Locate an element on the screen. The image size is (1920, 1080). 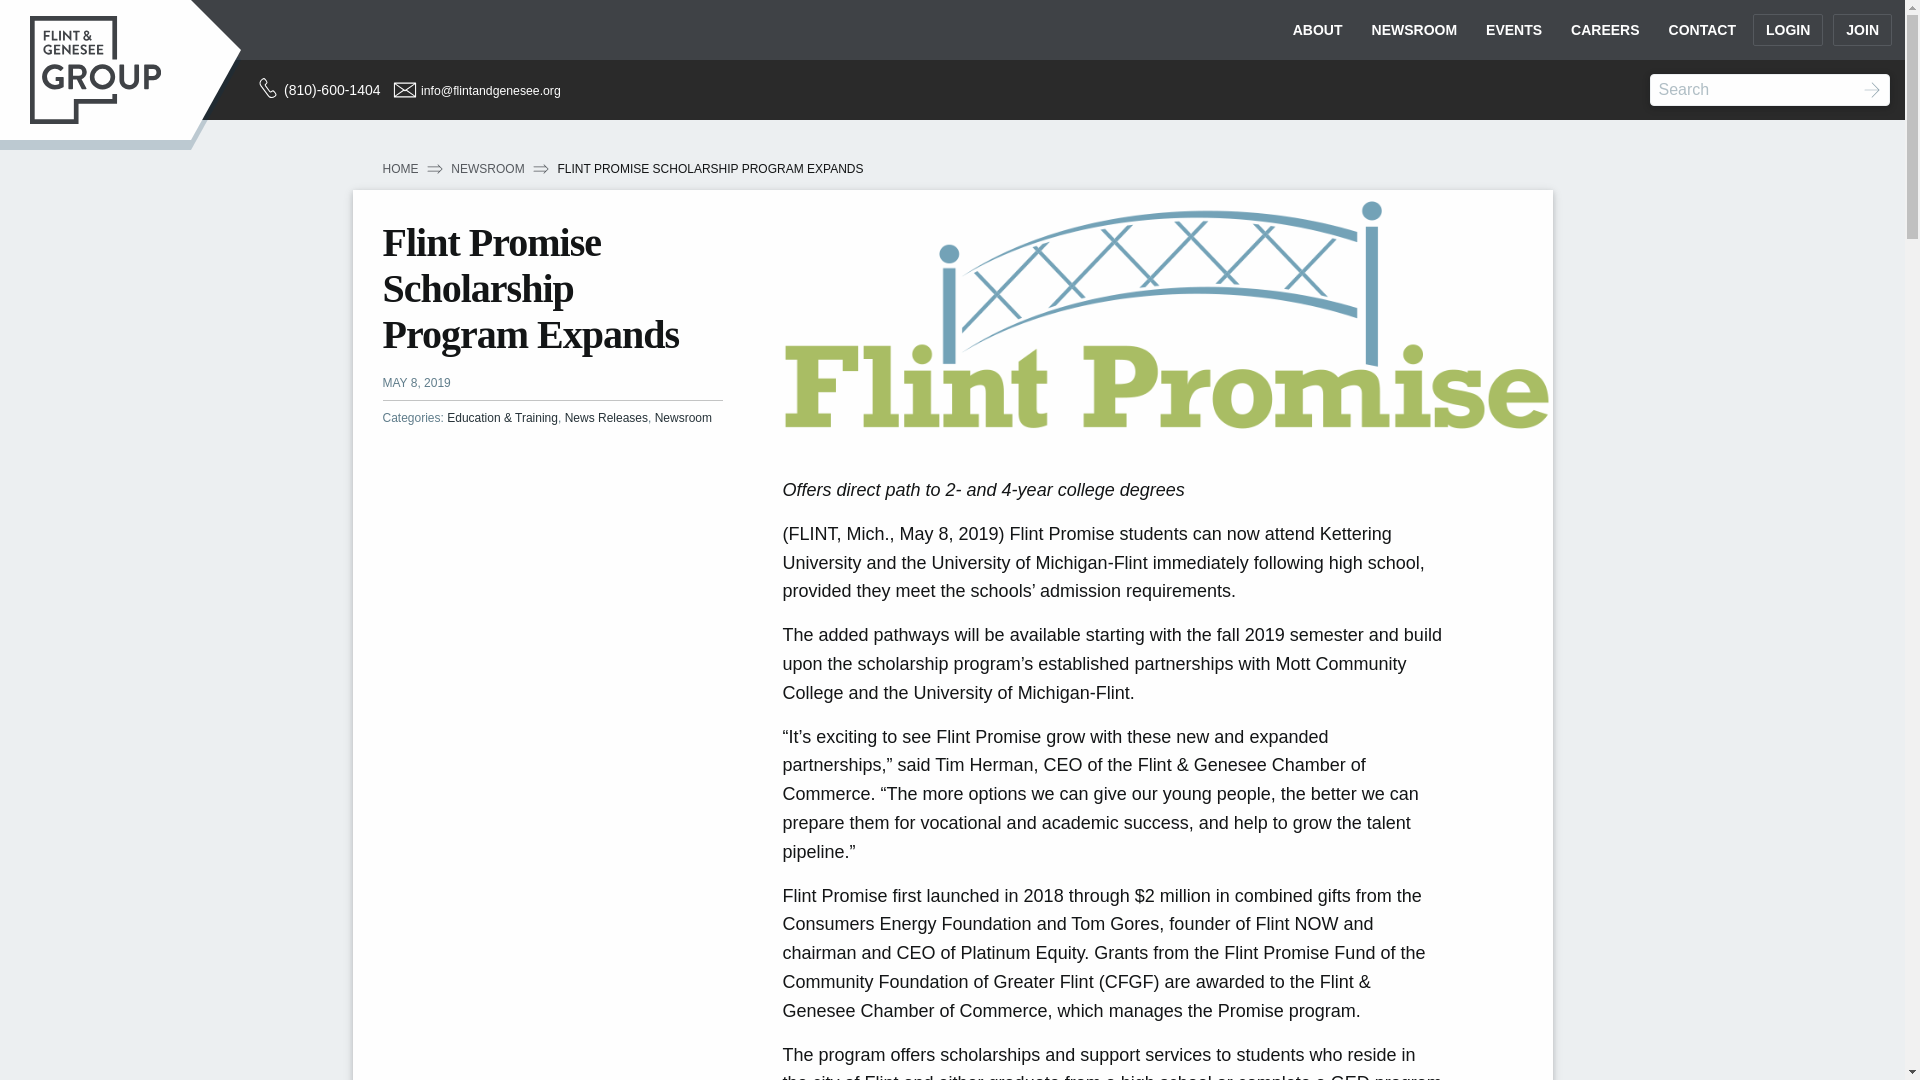
CAREERS is located at coordinates (1605, 30).